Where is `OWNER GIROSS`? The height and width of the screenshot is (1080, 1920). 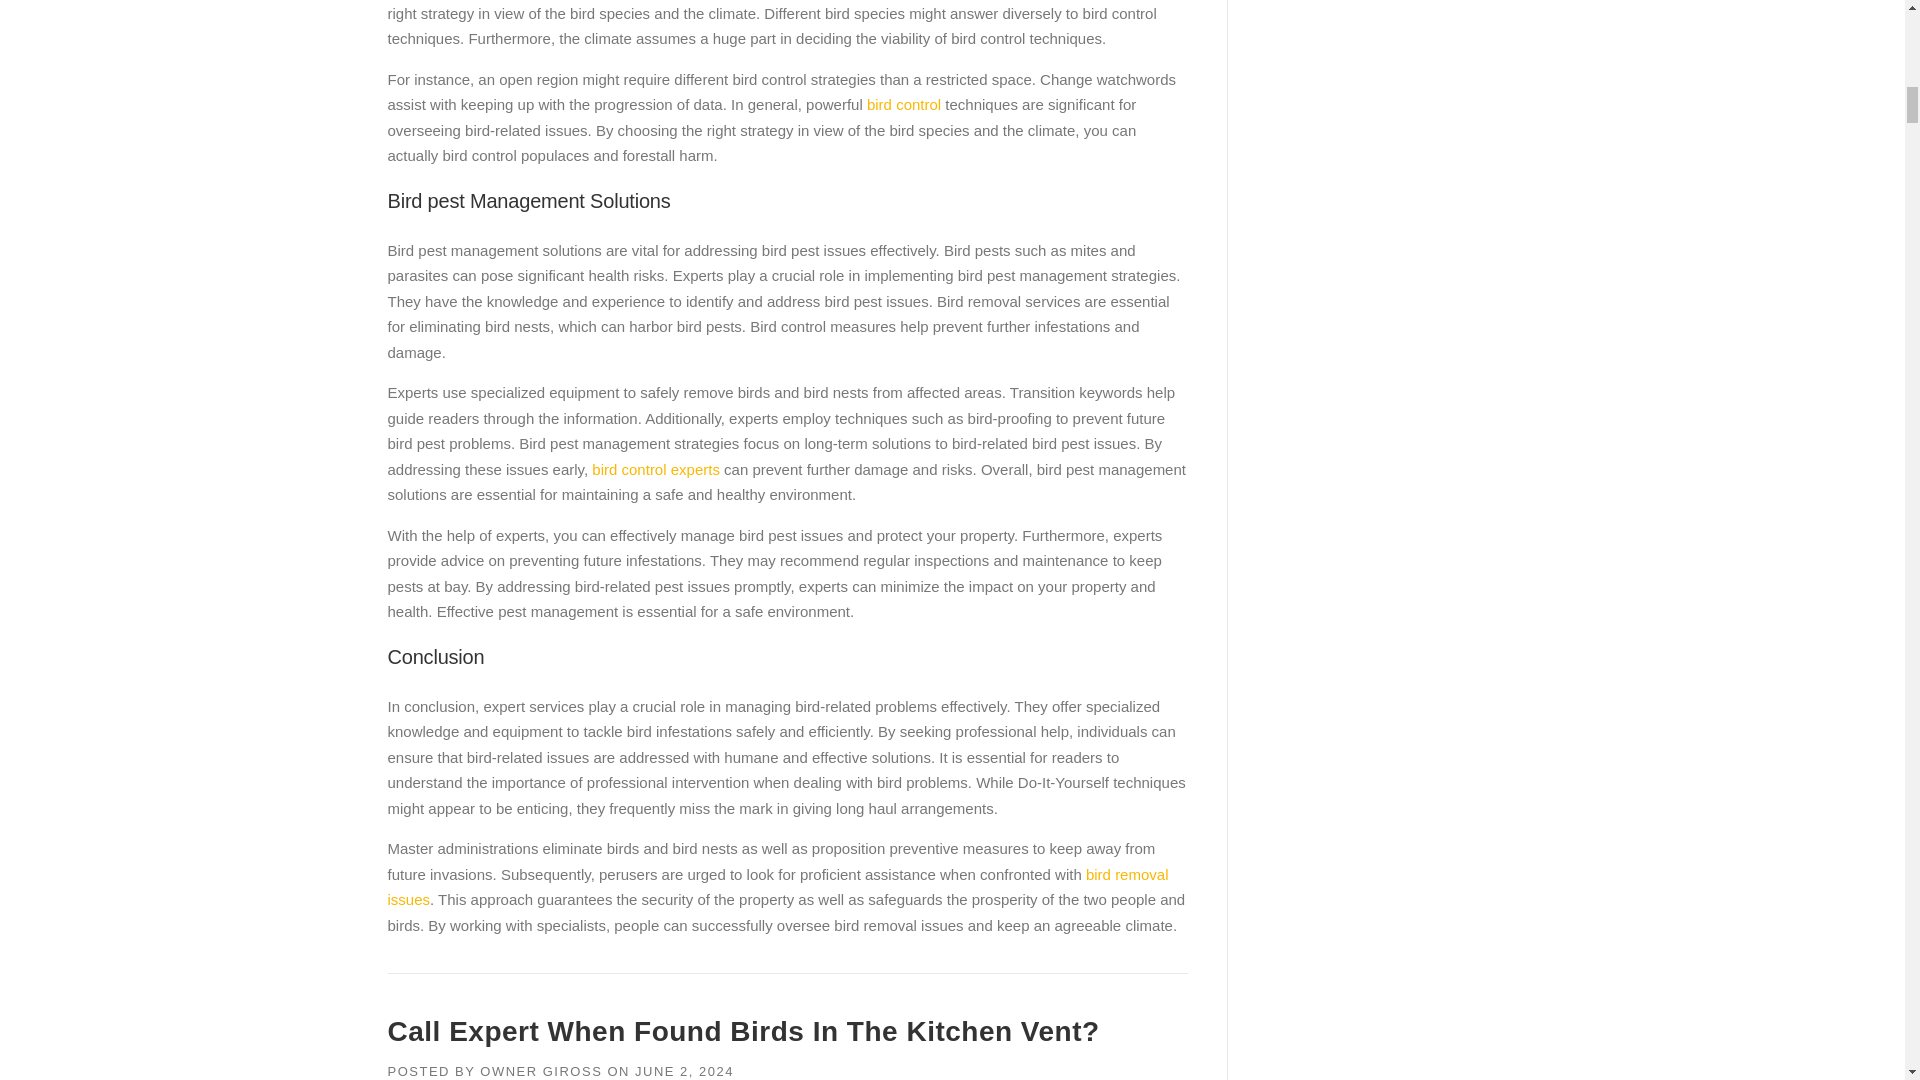 OWNER GIROSS is located at coordinates (541, 1070).